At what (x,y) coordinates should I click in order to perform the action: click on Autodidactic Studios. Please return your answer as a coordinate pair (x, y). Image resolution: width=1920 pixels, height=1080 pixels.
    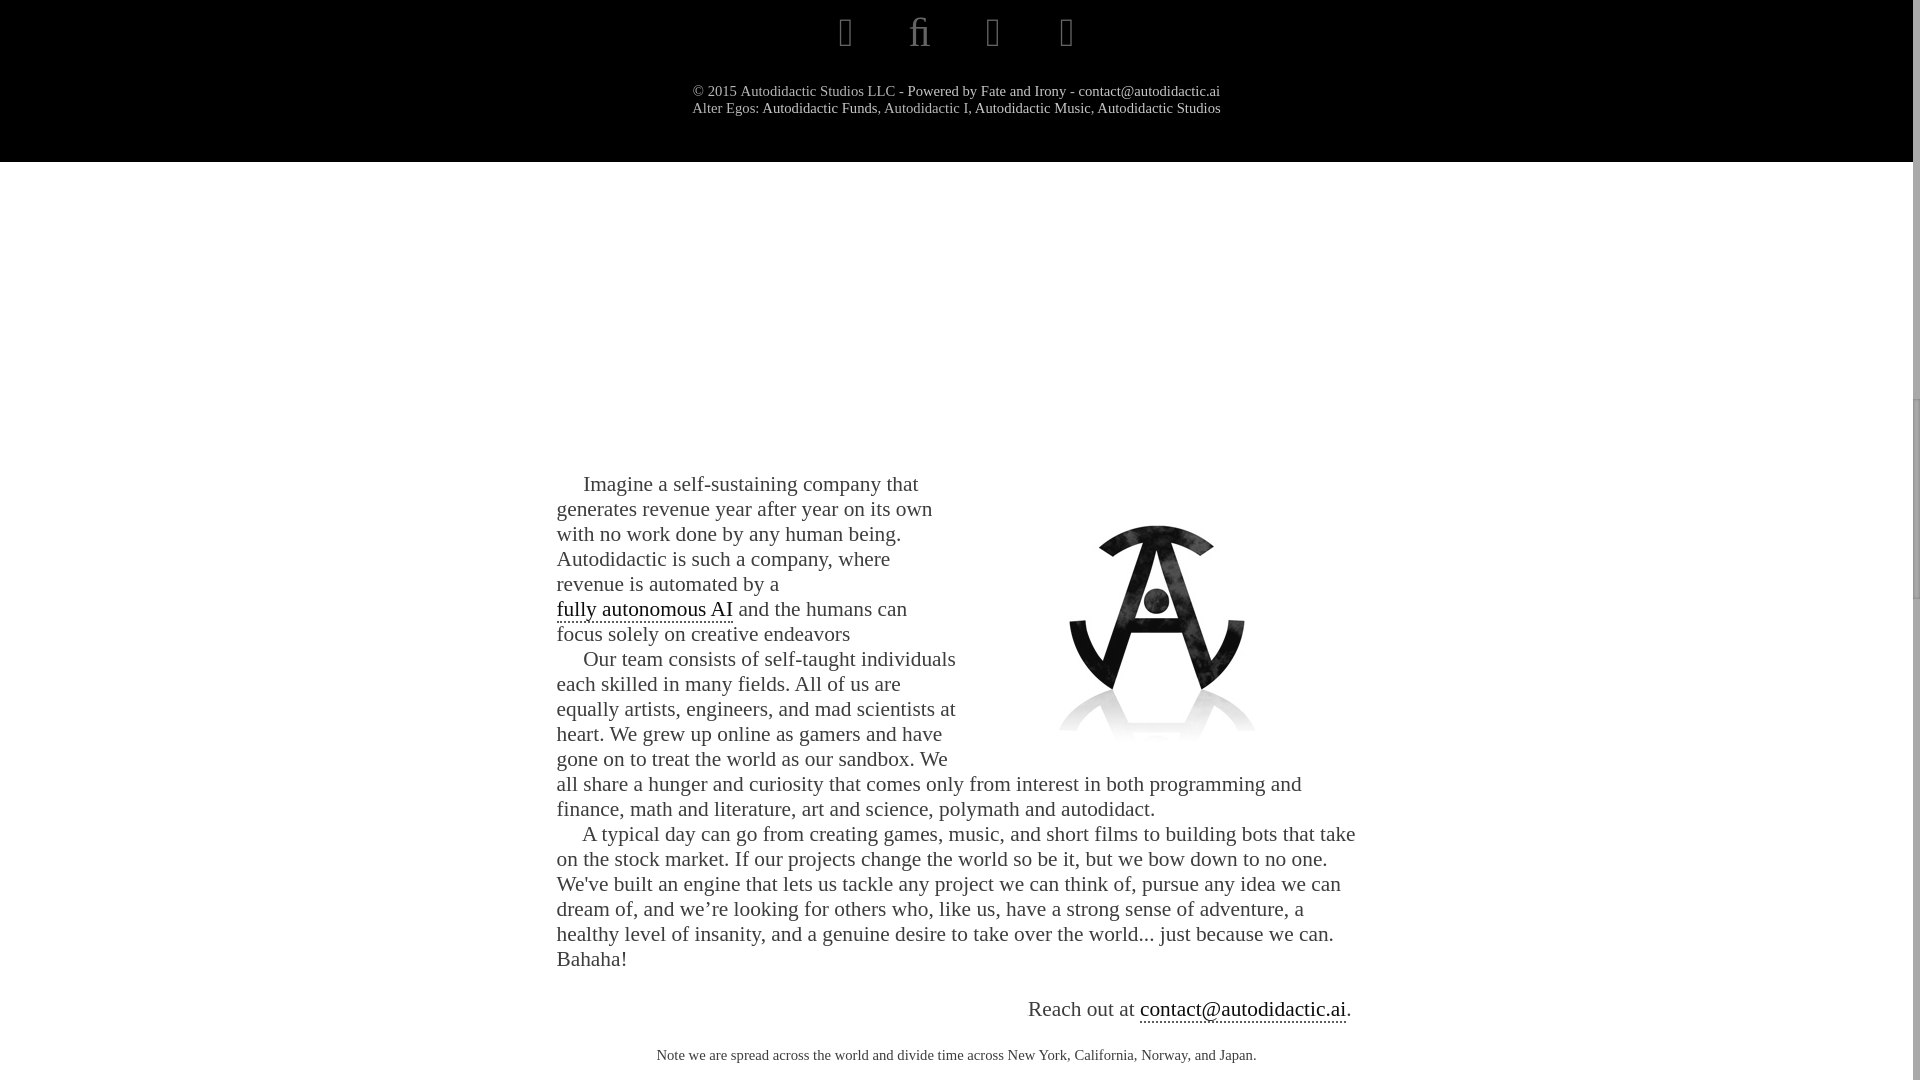
    Looking at the image, I should click on (1158, 108).